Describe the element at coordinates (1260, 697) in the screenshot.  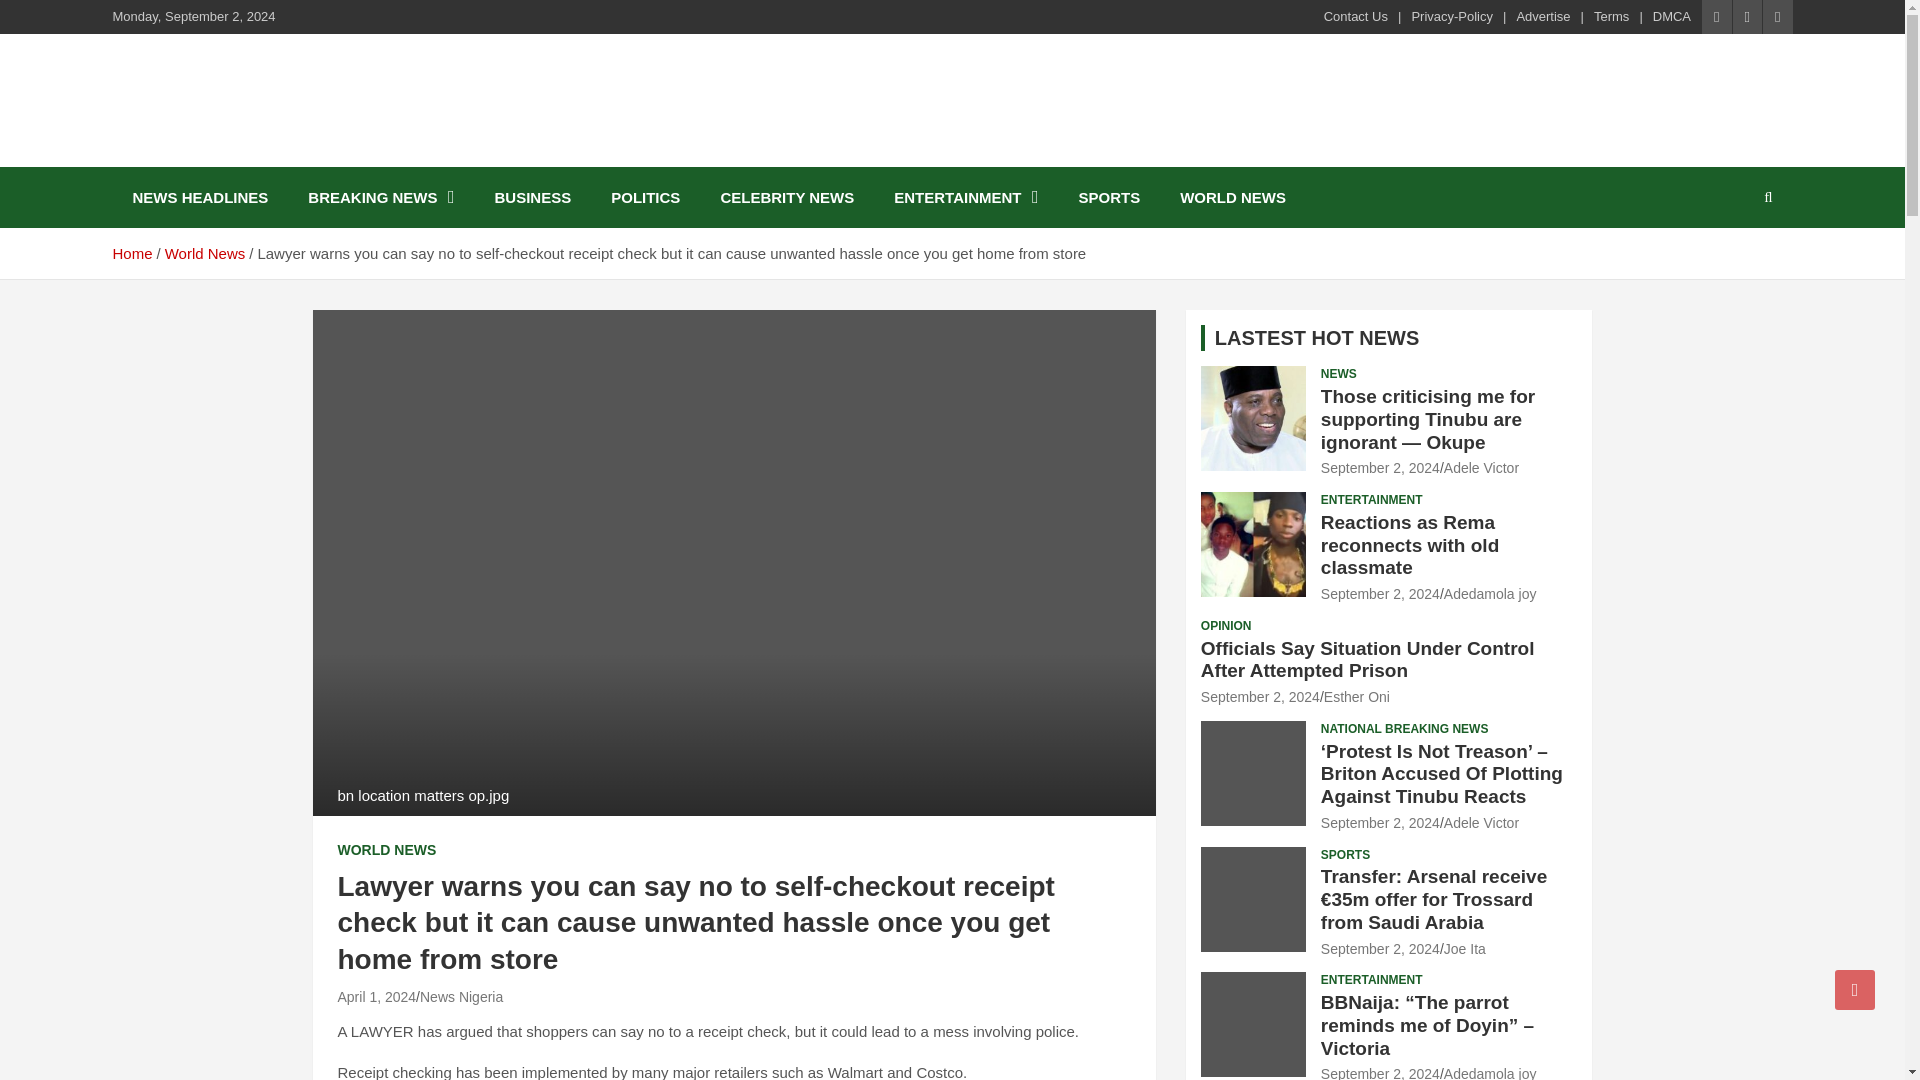
I see `Officials Say Situation Under Control After Attempted Prison` at that location.